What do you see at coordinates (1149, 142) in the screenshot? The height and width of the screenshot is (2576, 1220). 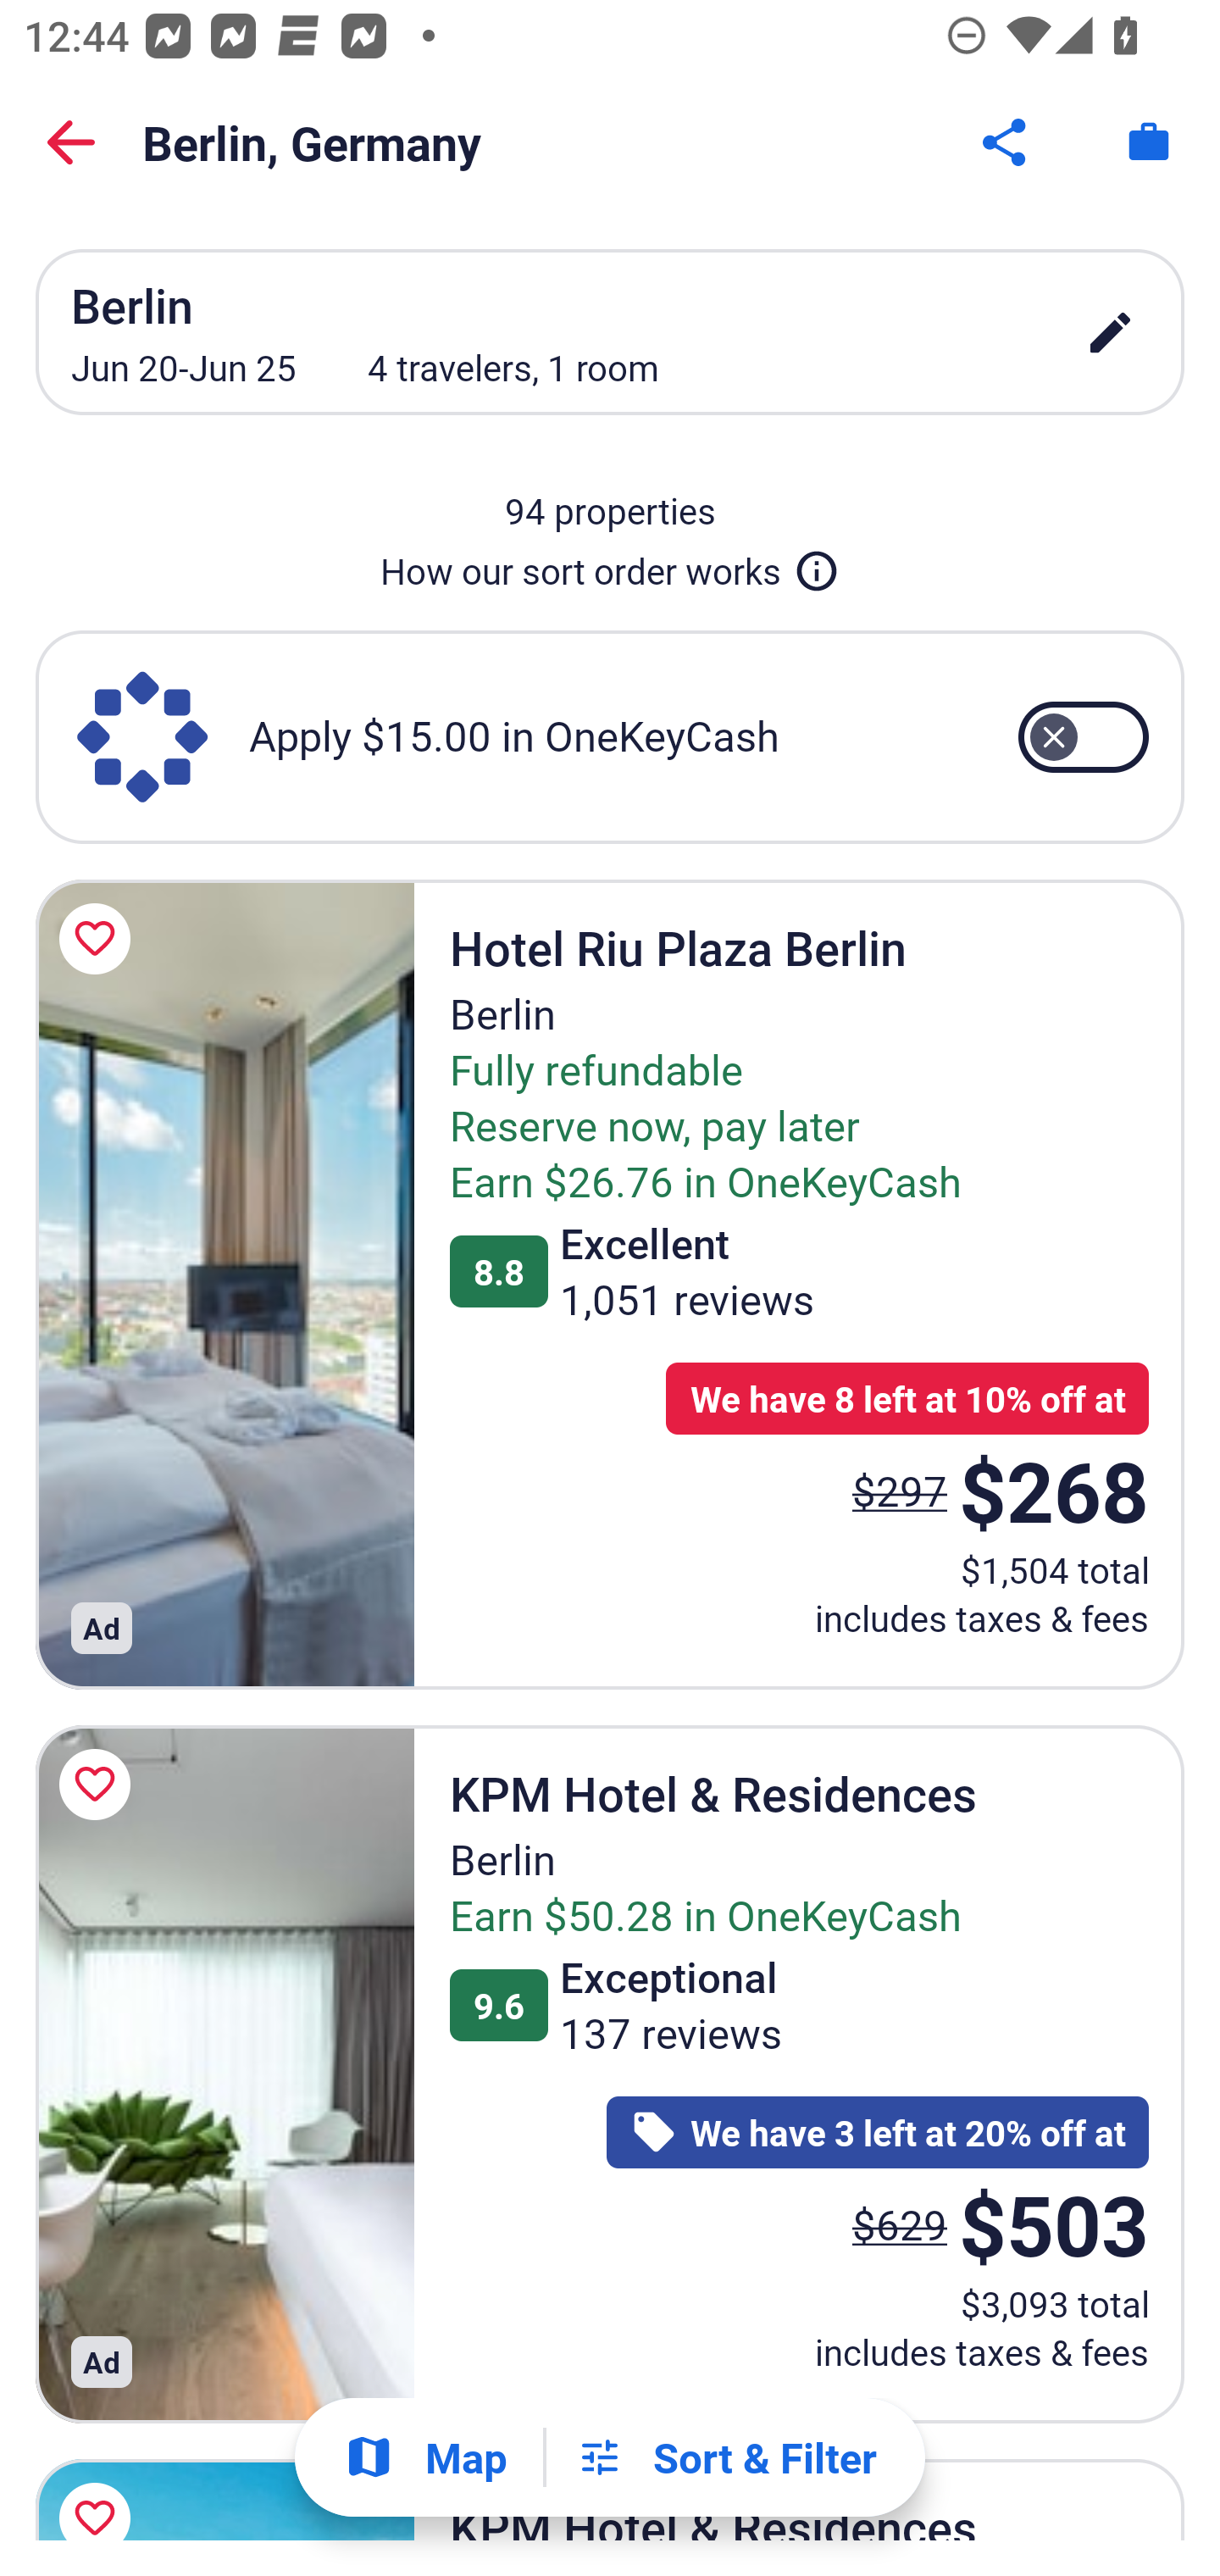 I see `Trips. Button` at bounding box center [1149, 142].